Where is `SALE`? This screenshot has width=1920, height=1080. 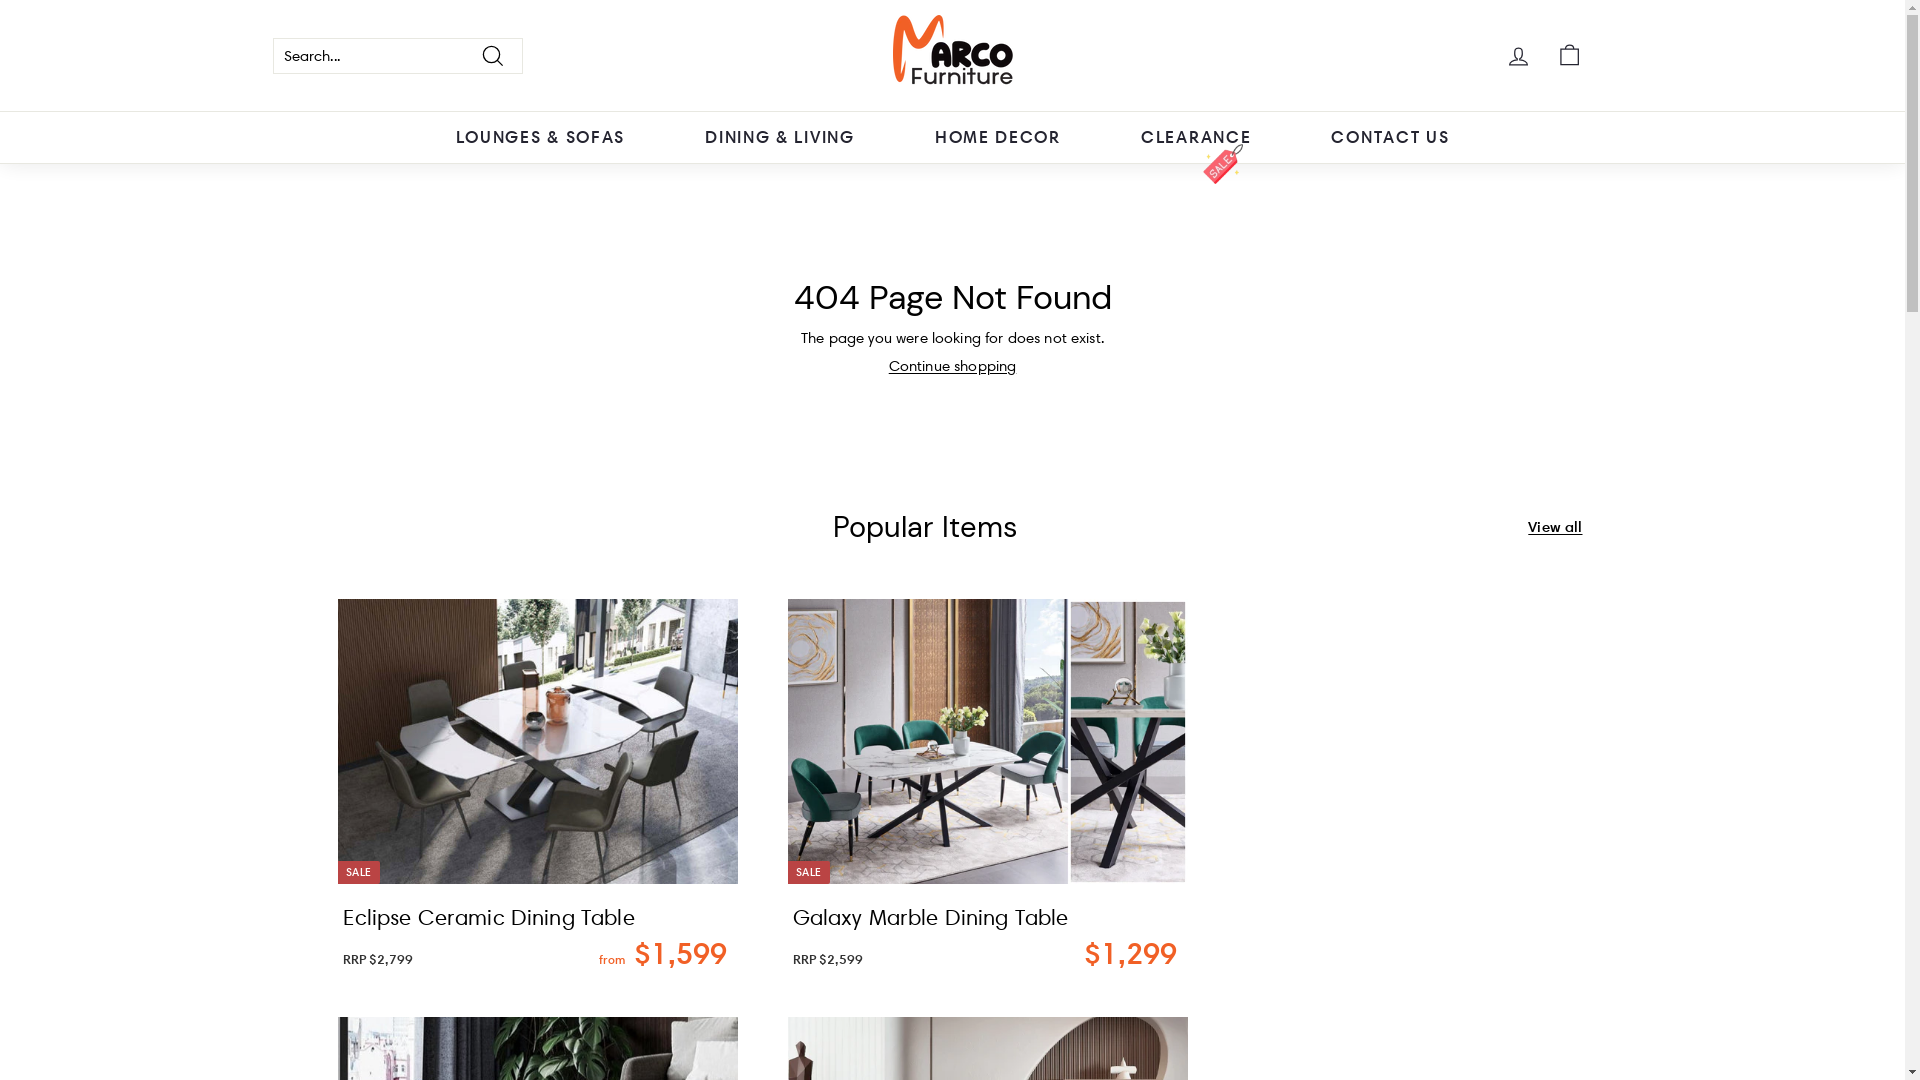
SALE is located at coordinates (987, 734).